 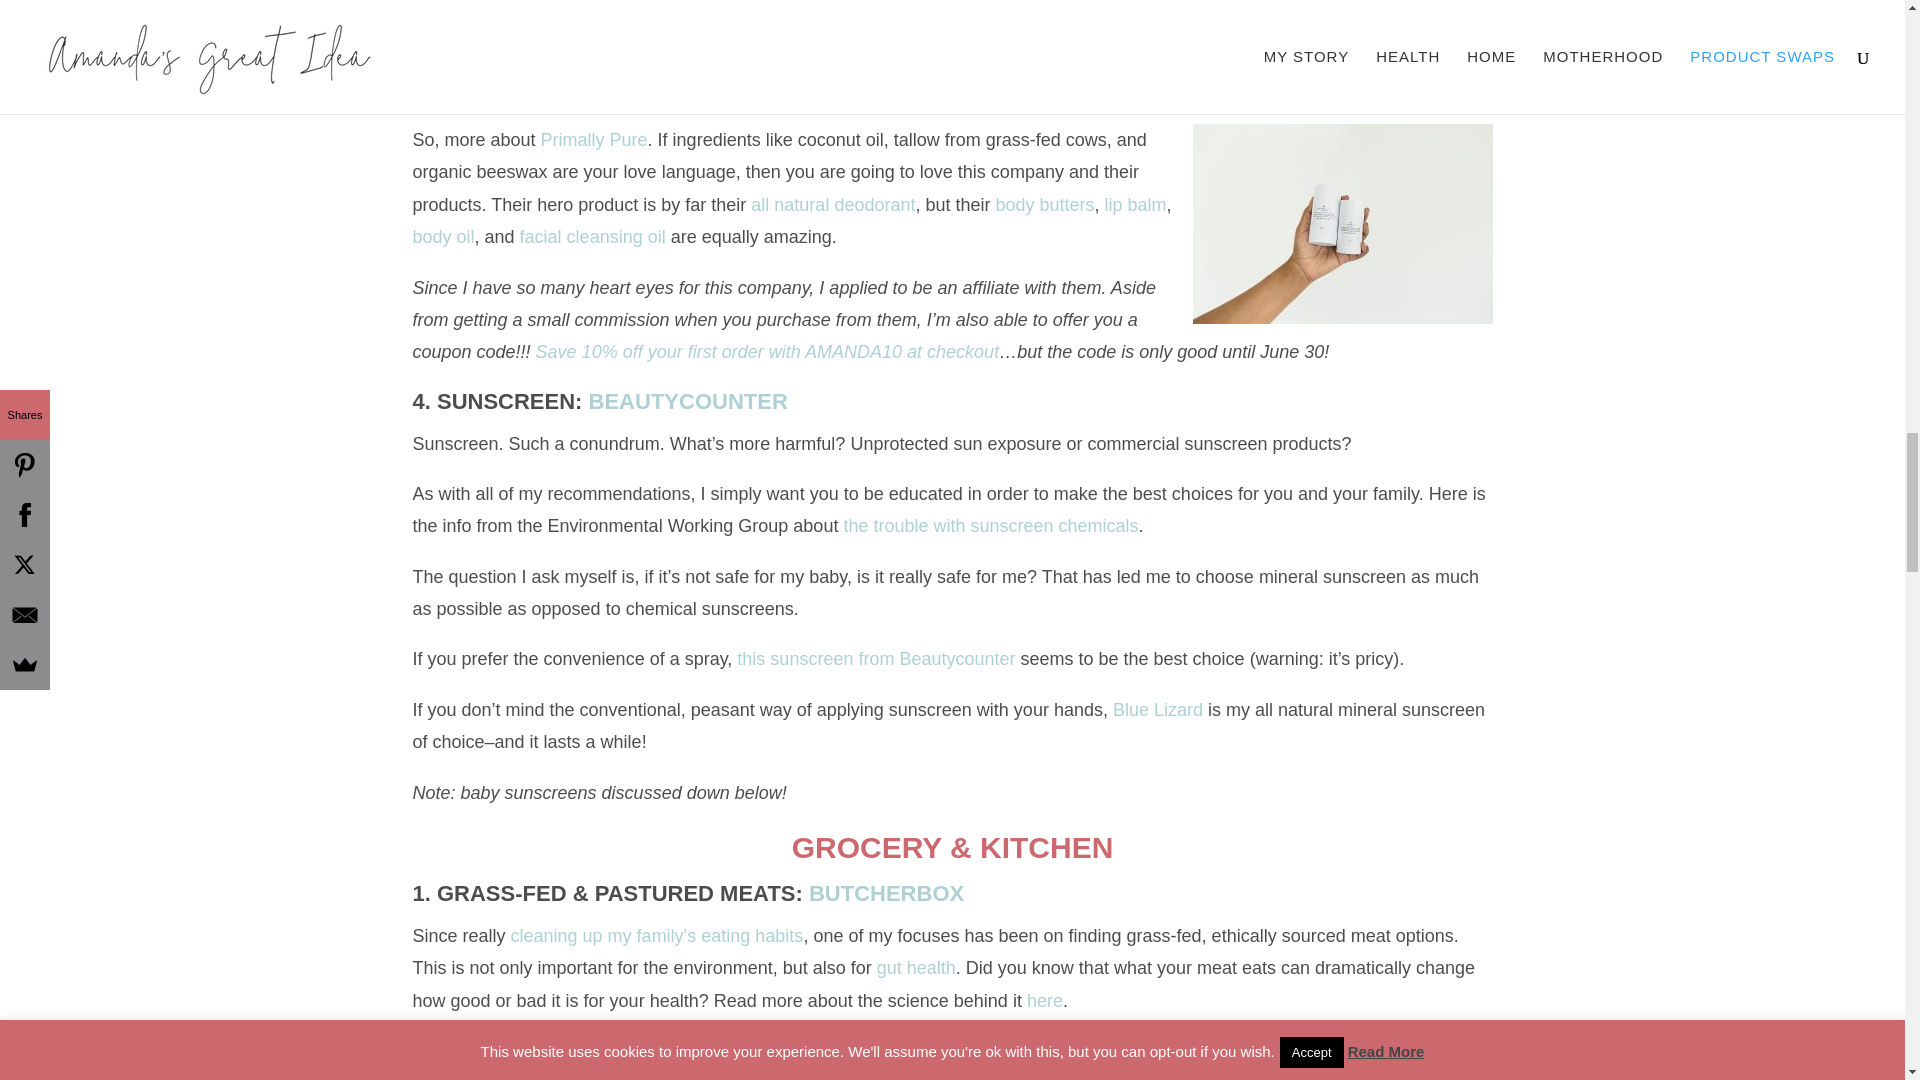 I want to click on body butters, so click(x=1045, y=204).